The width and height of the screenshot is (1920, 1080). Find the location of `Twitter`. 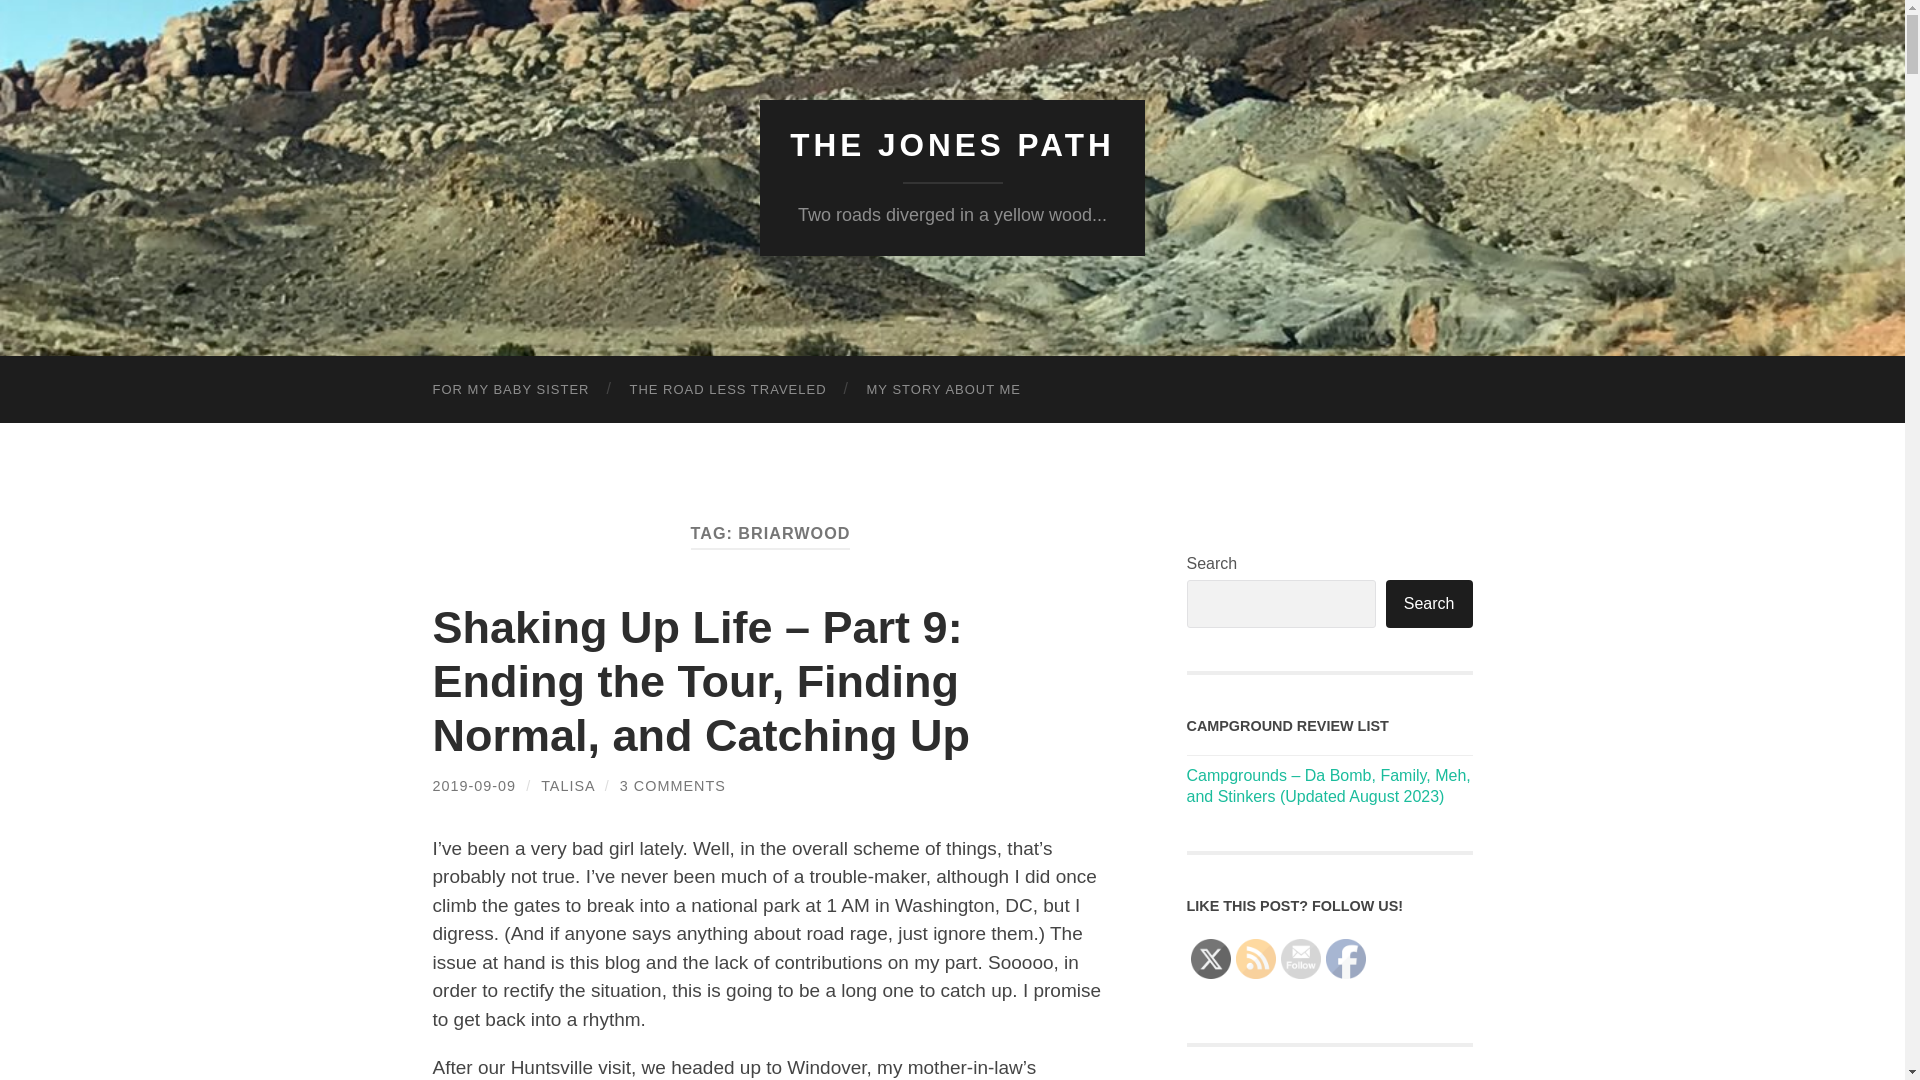

Twitter is located at coordinates (1210, 958).